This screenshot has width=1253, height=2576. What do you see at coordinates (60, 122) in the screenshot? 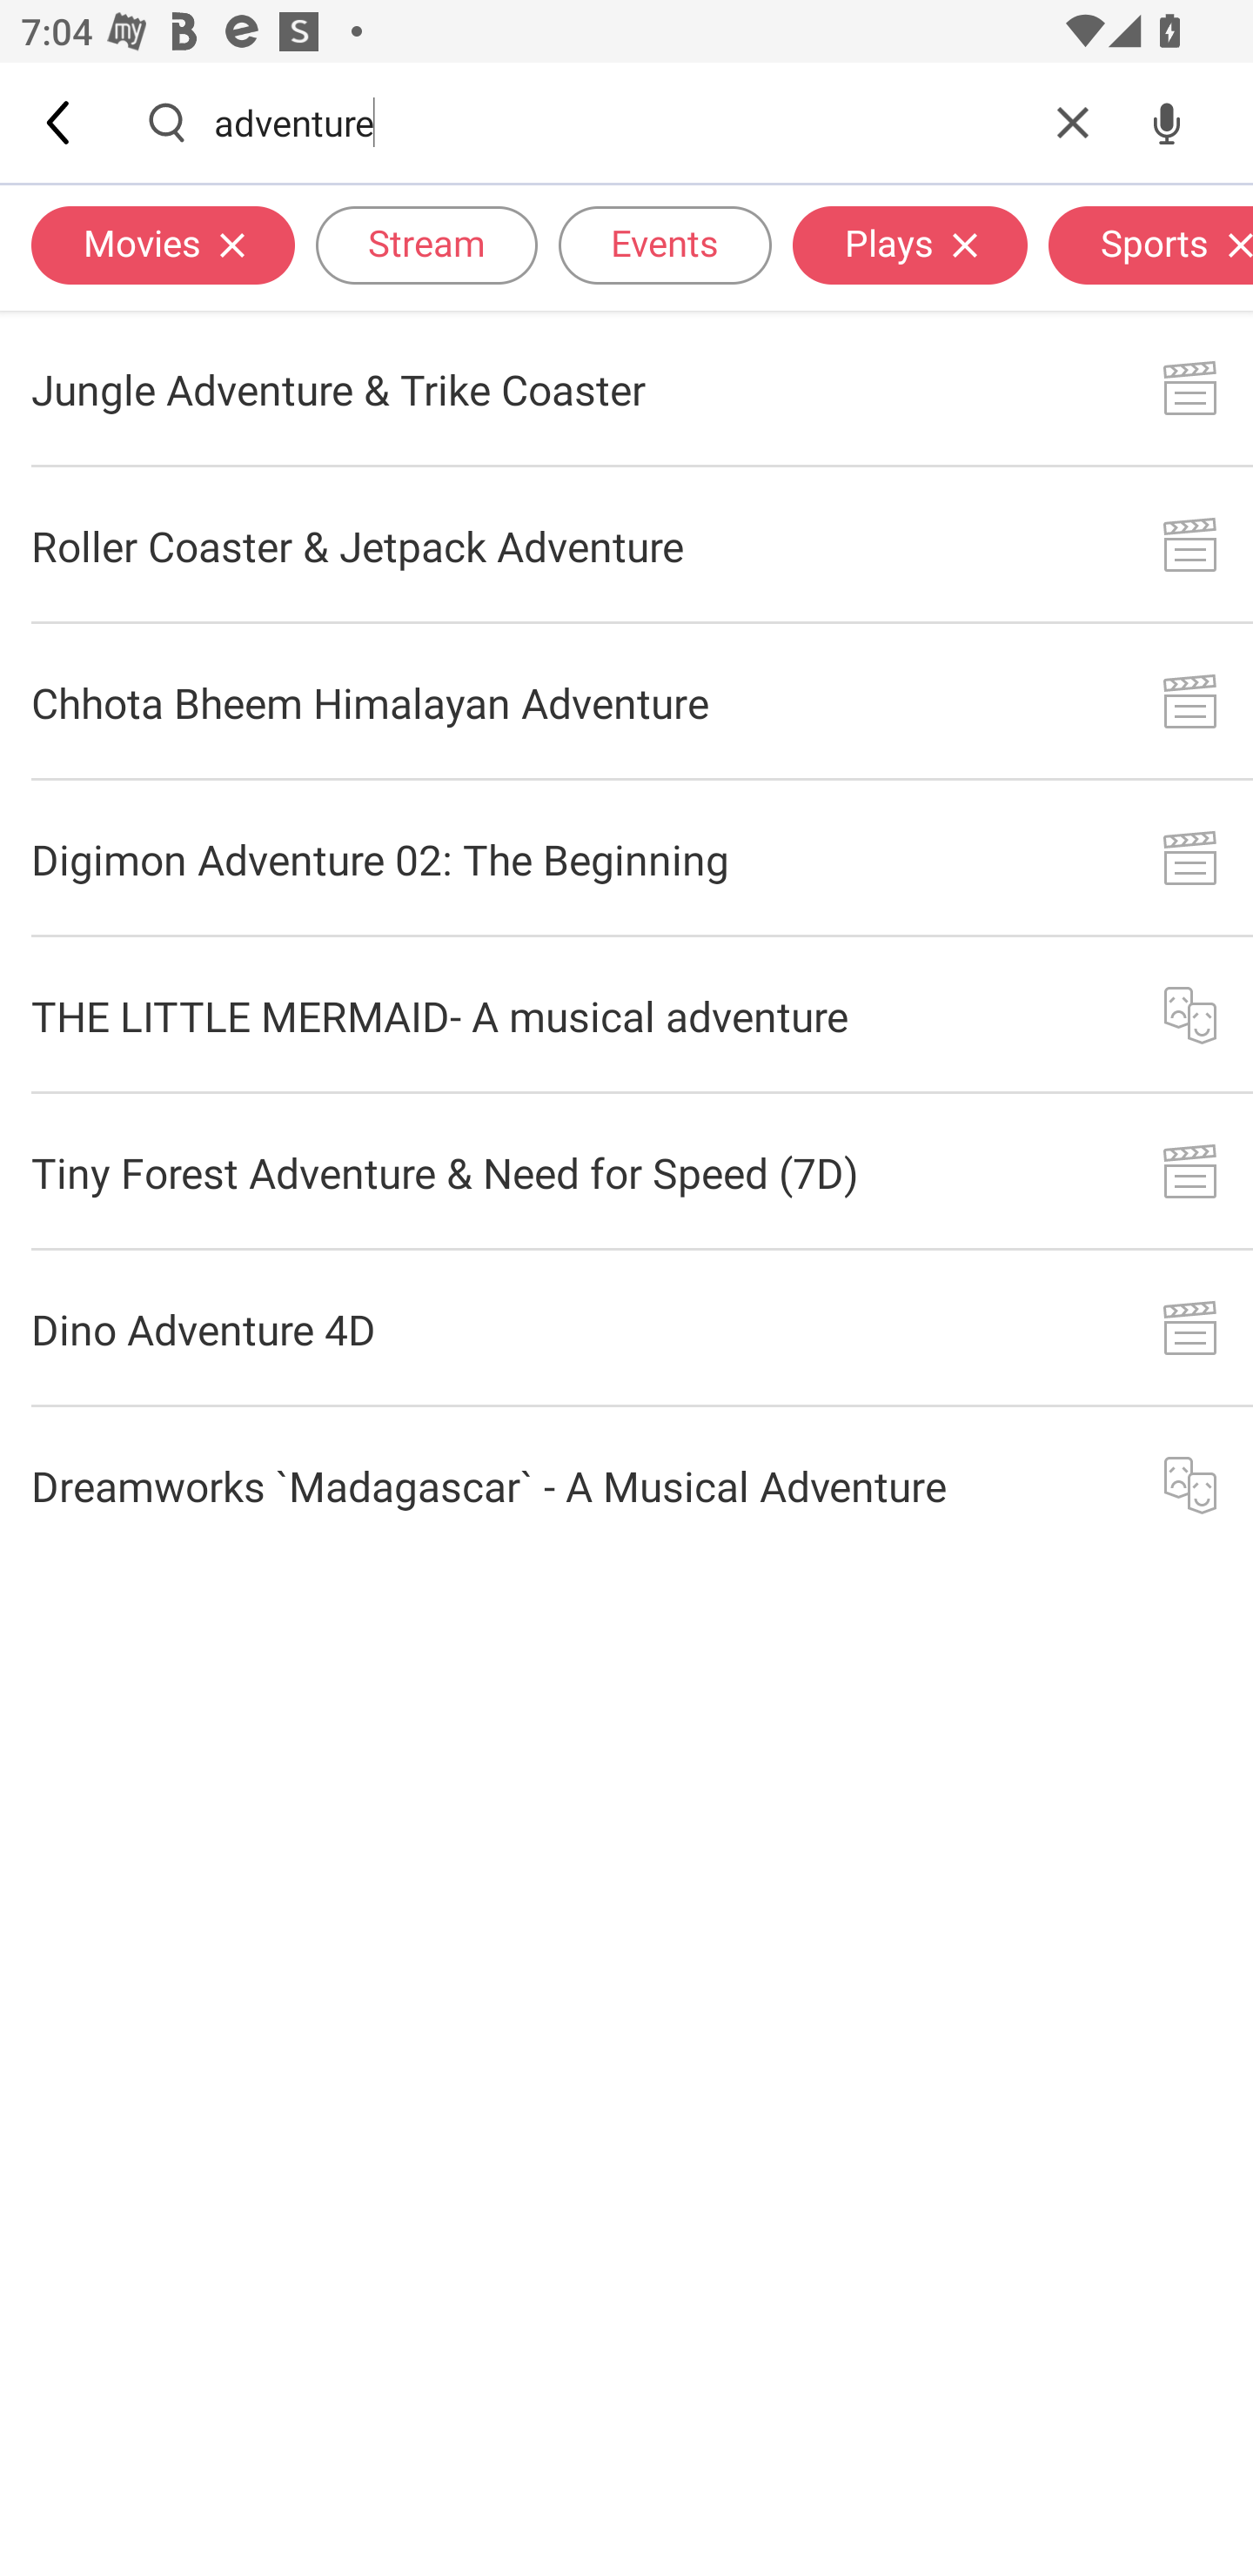
I see `Back` at bounding box center [60, 122].